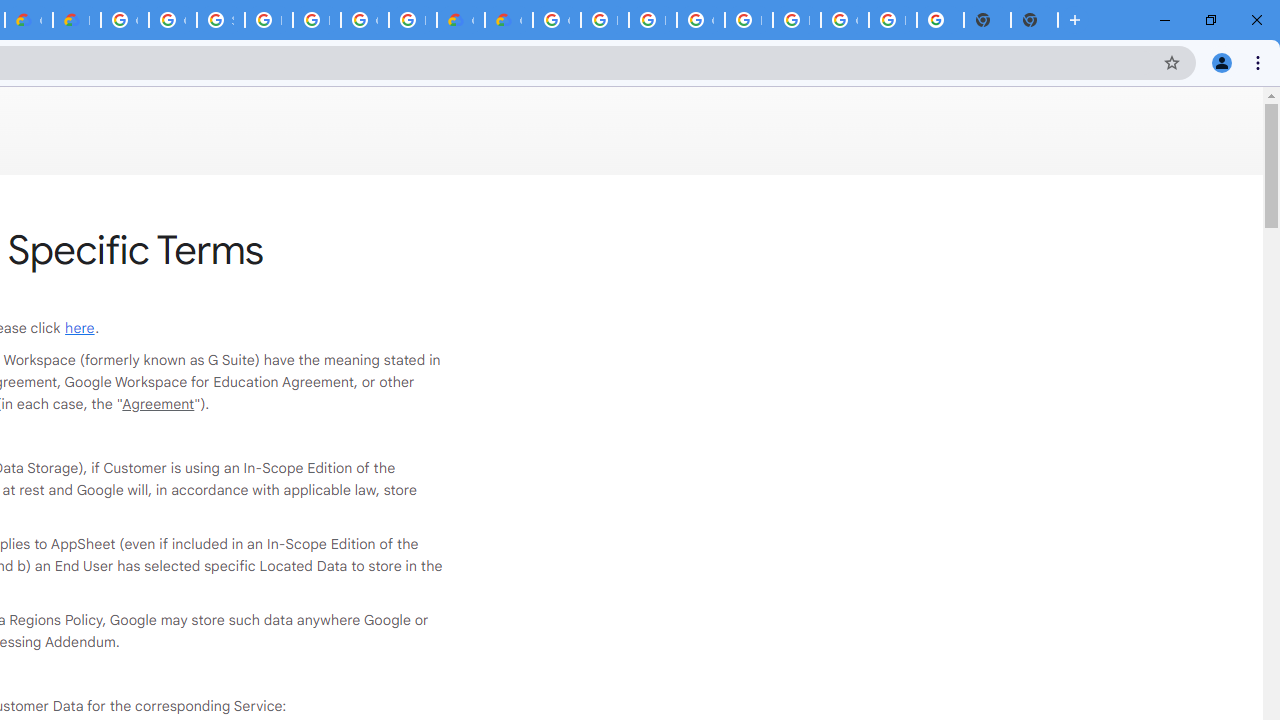 The image size is (1280, 720). I want to click on Google Cloud Platform, so click(556, 20).